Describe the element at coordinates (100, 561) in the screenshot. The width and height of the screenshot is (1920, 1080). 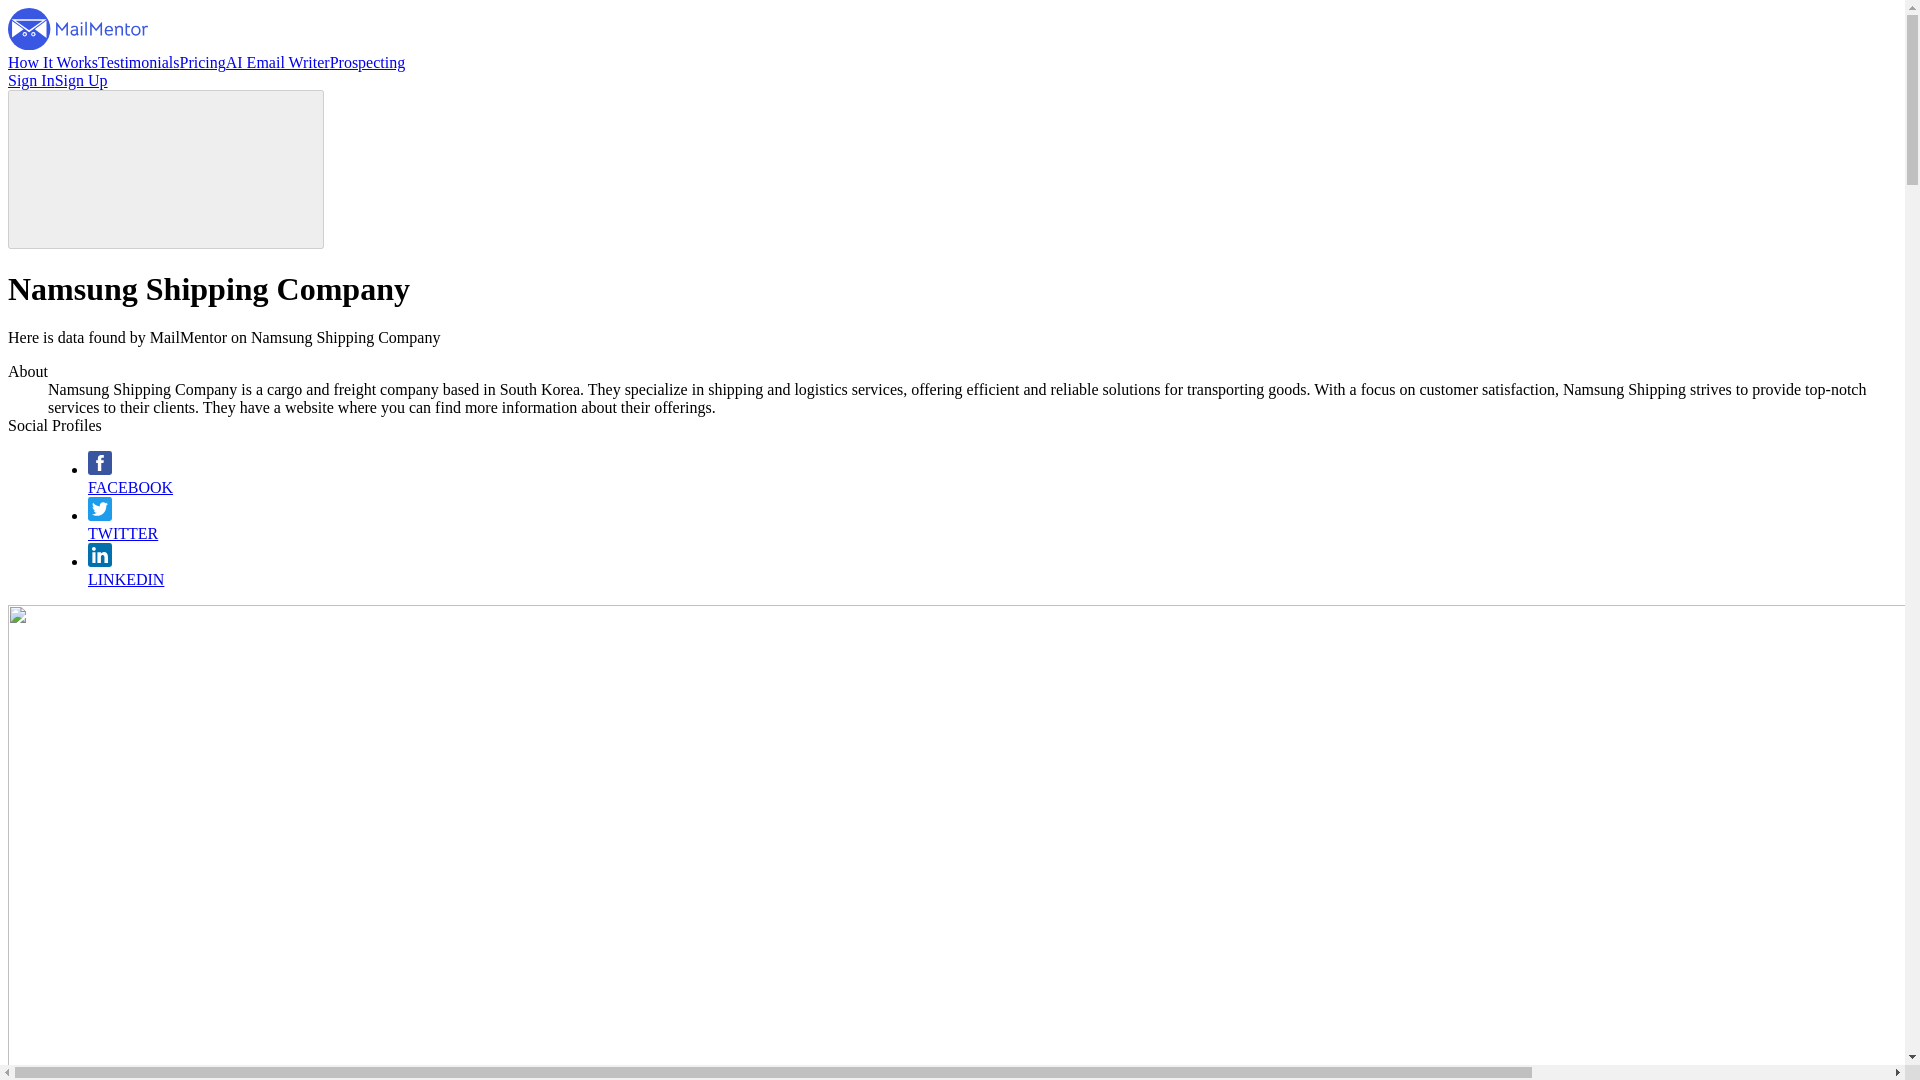
I see `linkedin` at that location.